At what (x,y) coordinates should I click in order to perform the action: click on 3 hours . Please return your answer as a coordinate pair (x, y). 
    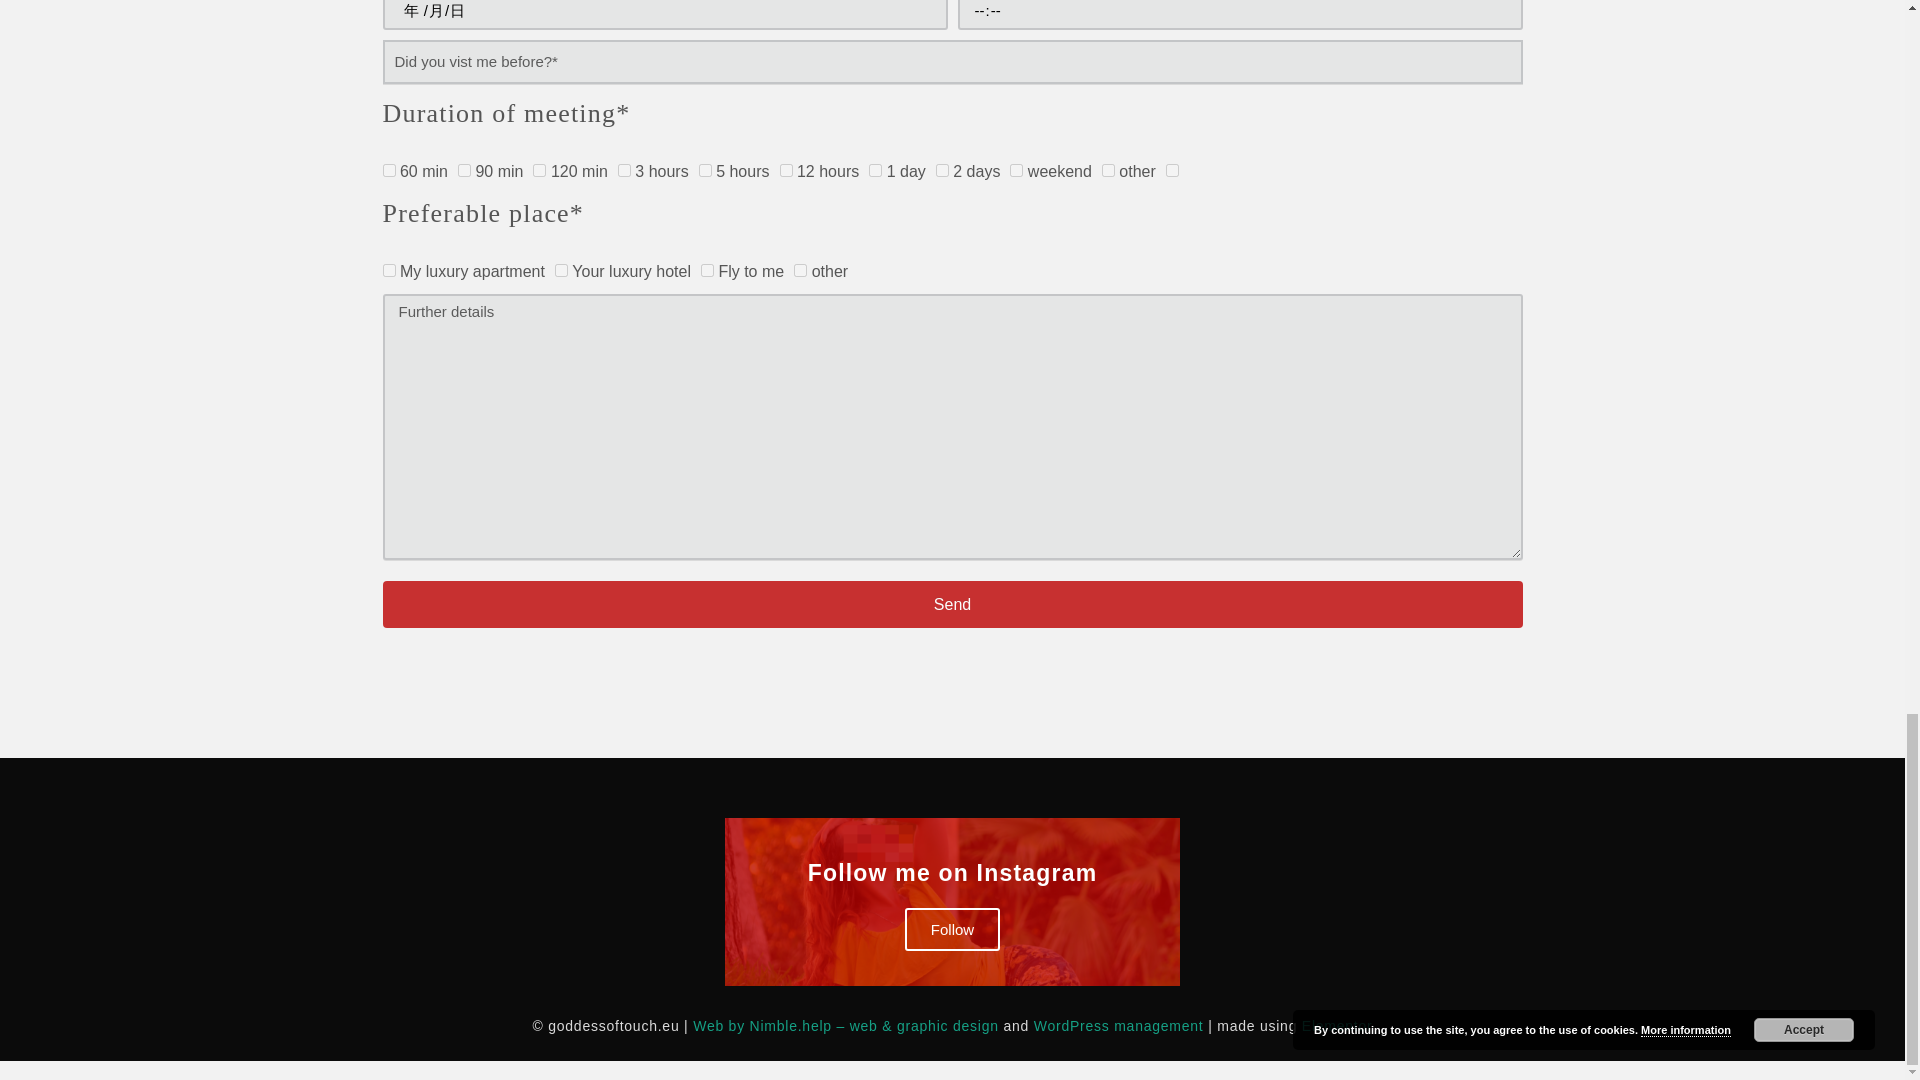
    Looking at the image, I should click on (624, 170).